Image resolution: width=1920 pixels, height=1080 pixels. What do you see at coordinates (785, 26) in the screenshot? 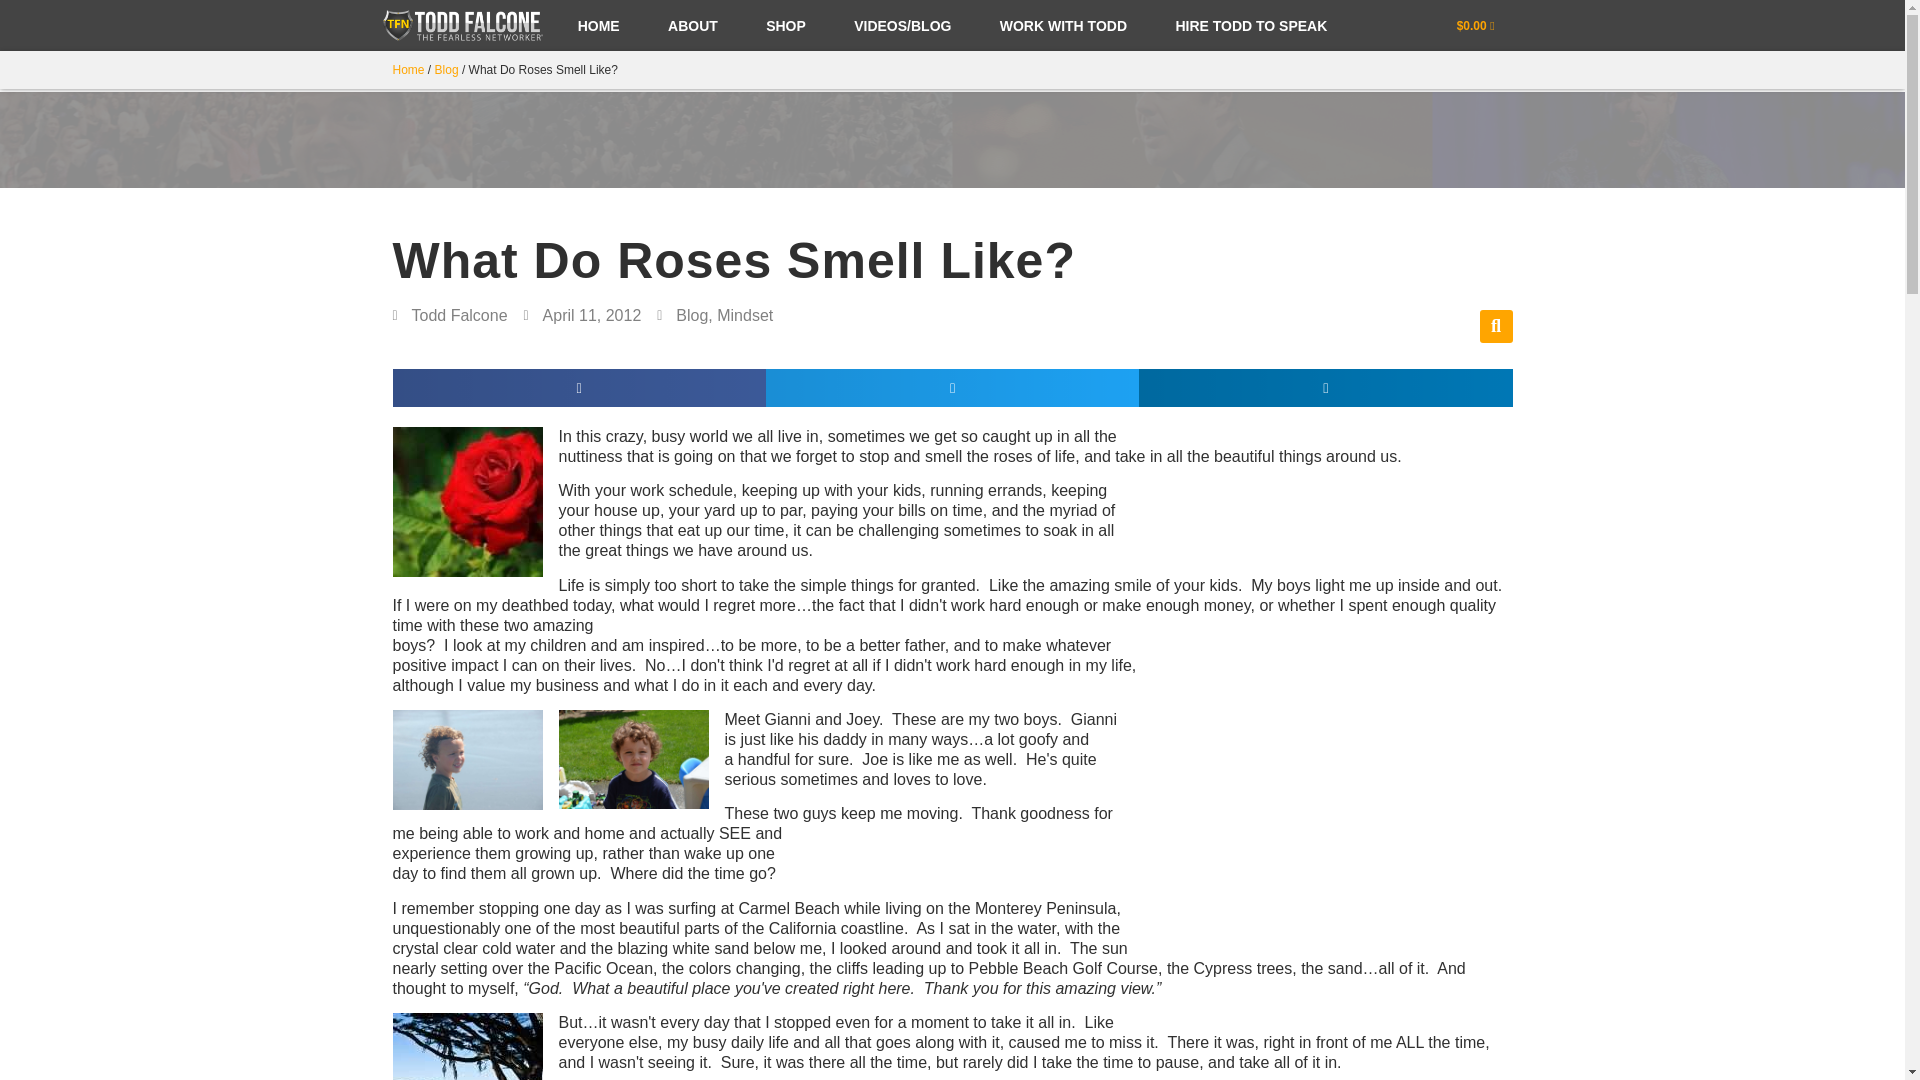
I see `SHOP` at bounding box center [785, 26].